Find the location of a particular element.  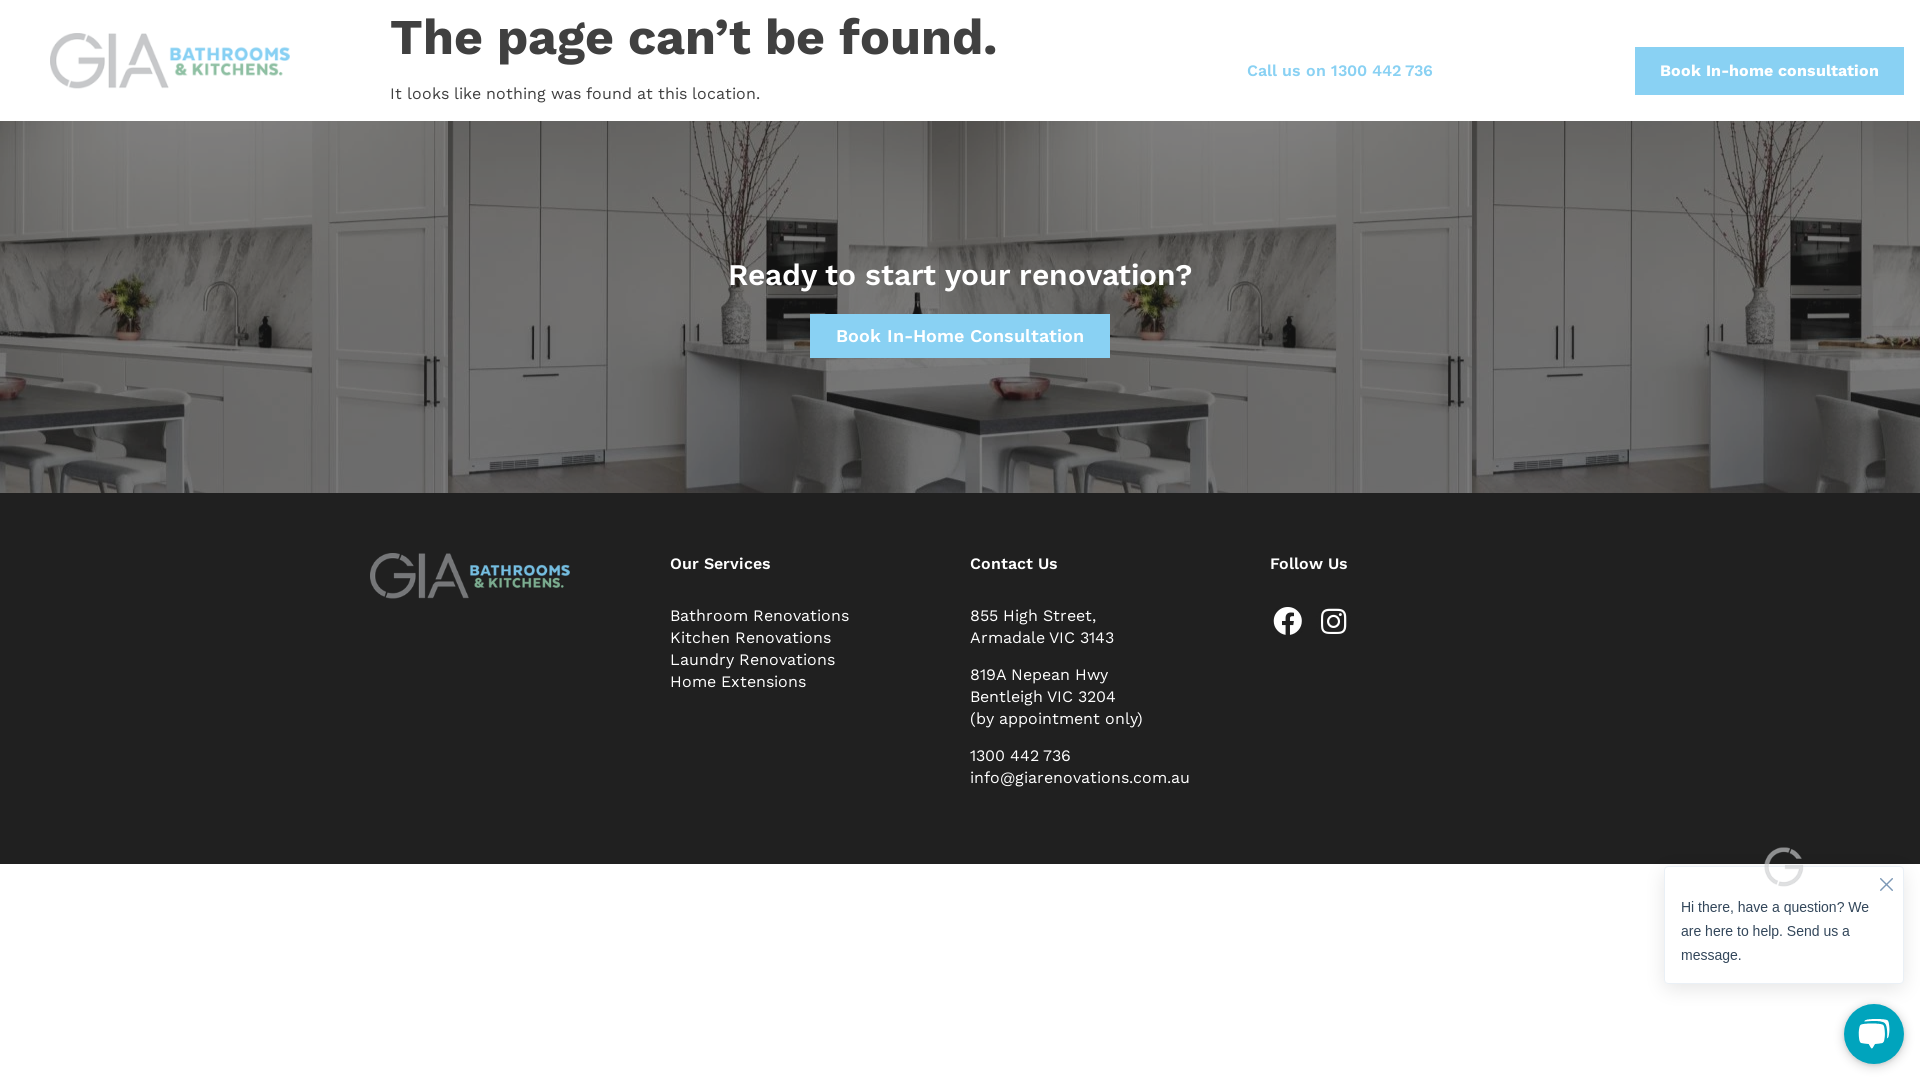

Home Extensions is located at coordinates (810, 681).